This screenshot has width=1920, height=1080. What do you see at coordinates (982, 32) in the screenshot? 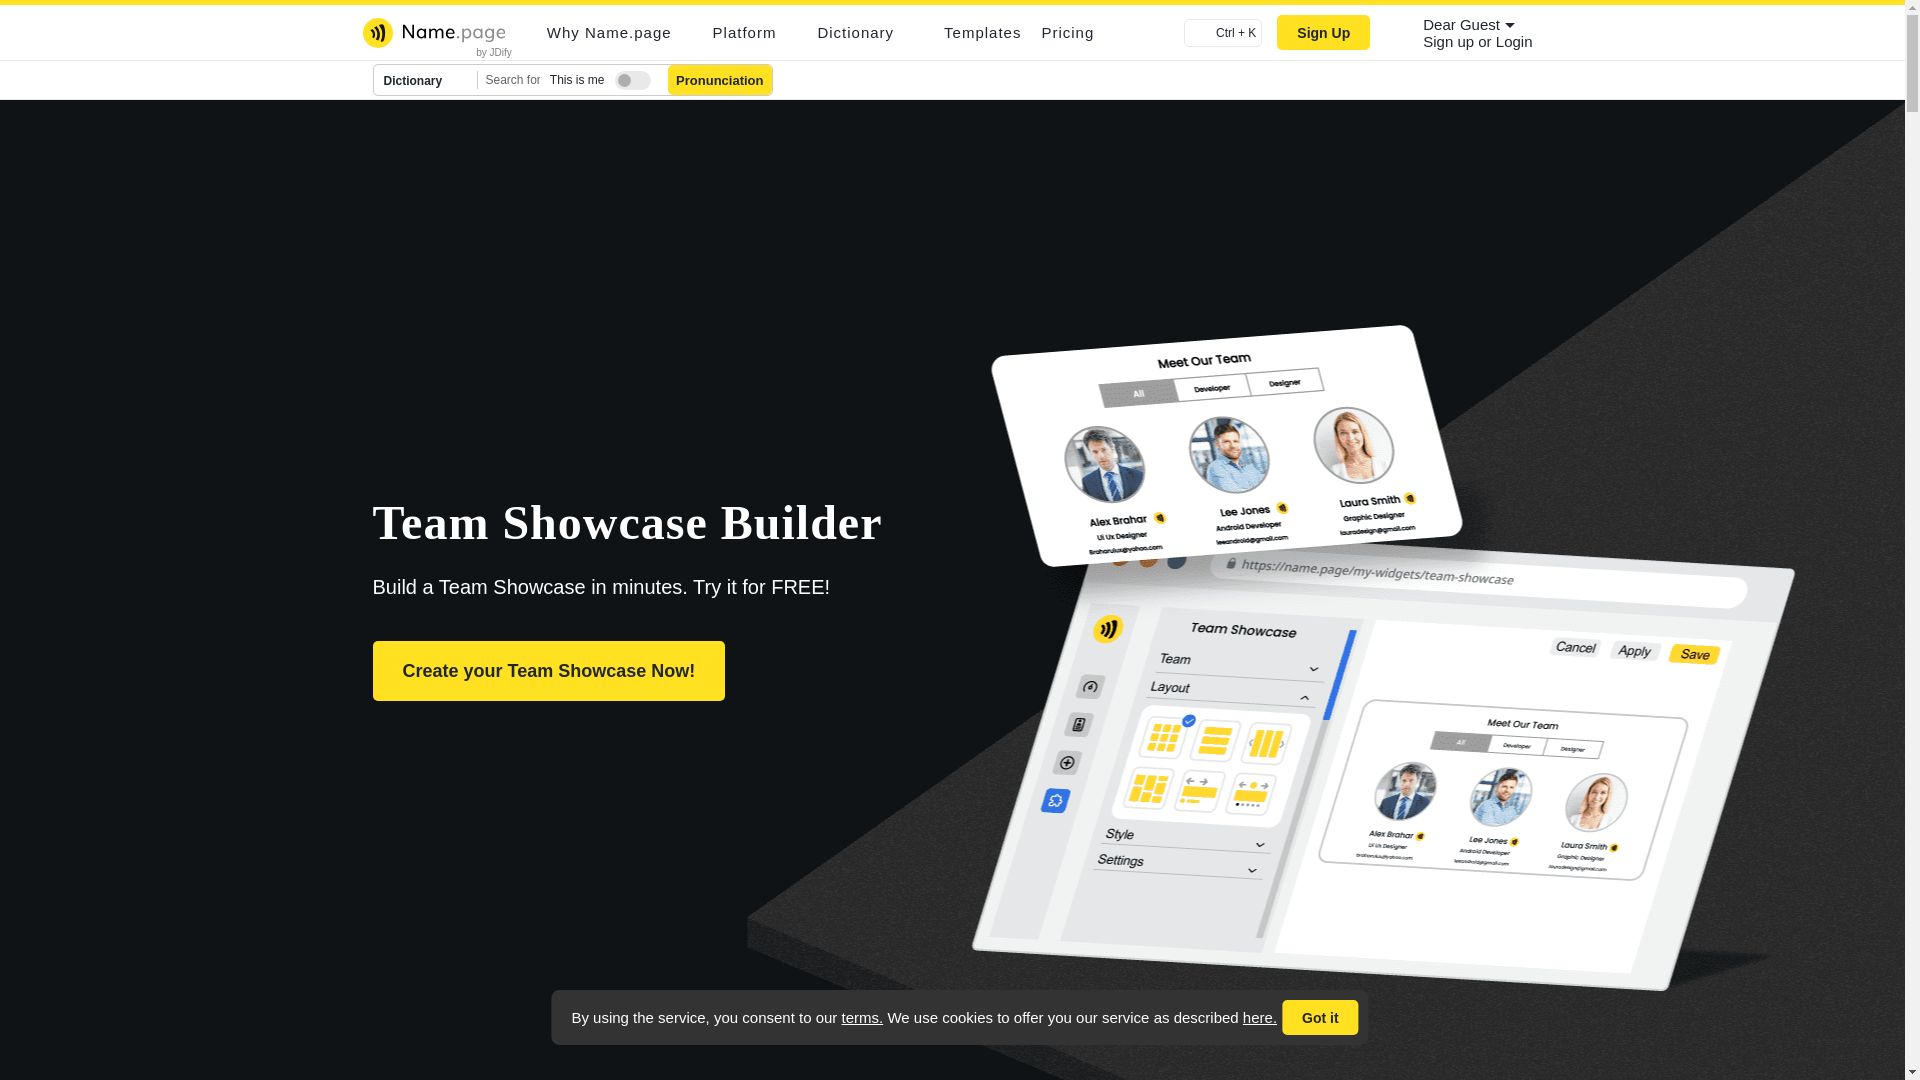
I see `Templates` at bounding box center [982, 32].